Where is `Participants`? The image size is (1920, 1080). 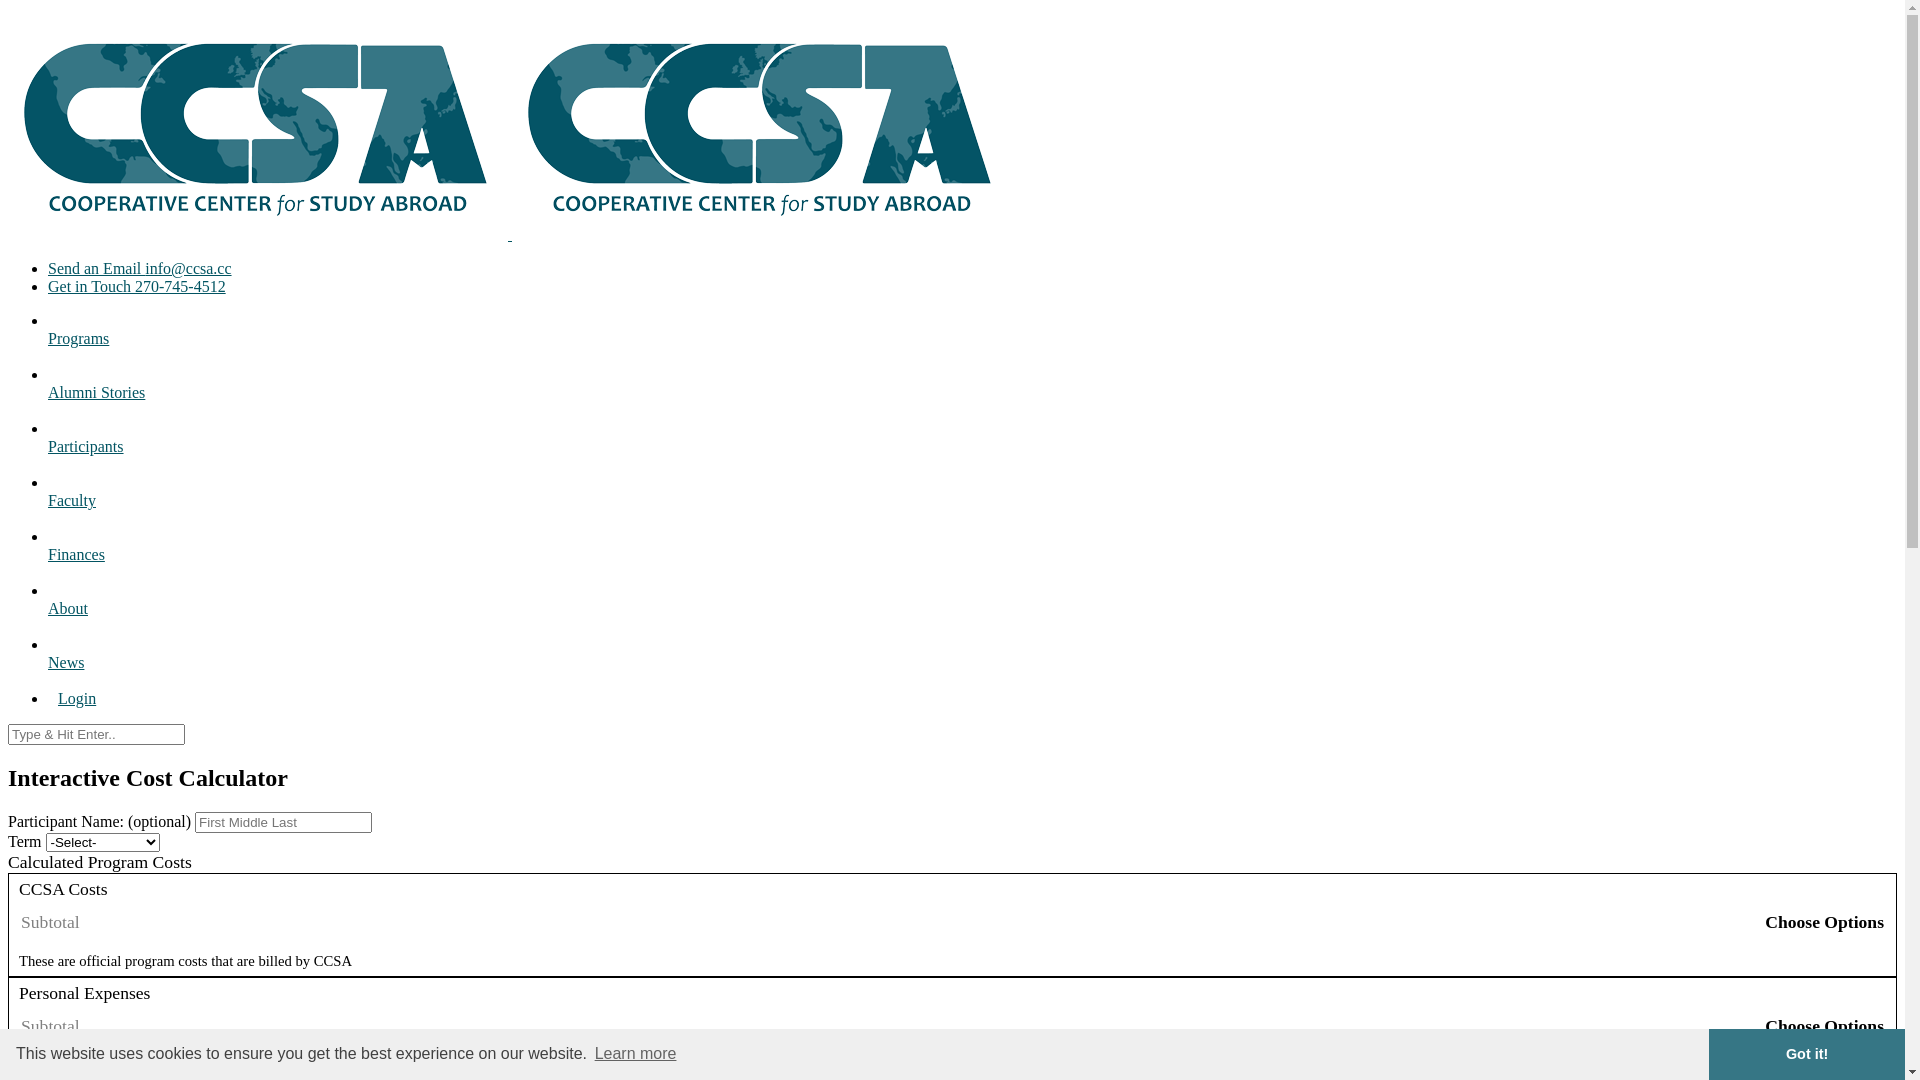
Participants is located at coordinates (972, 446).